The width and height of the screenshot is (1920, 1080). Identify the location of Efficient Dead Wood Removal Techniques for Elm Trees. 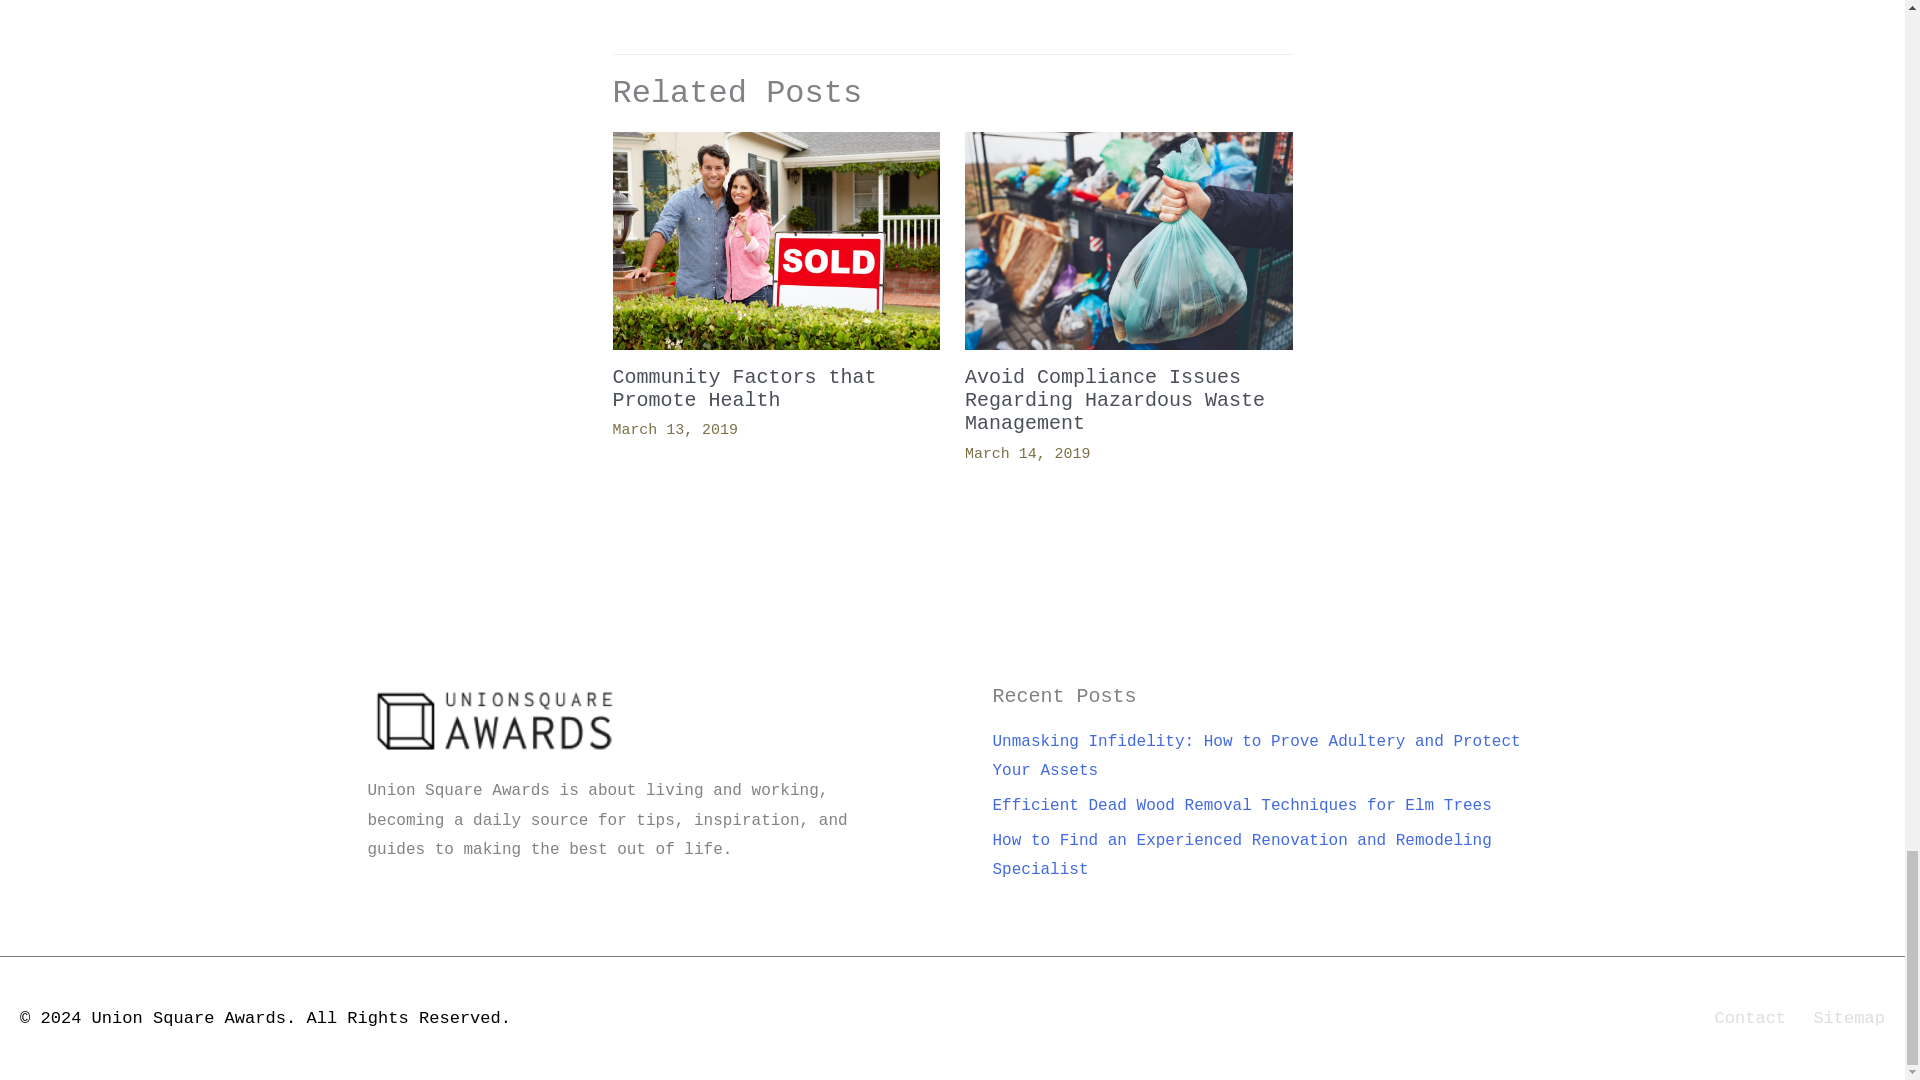
(1242, 806).